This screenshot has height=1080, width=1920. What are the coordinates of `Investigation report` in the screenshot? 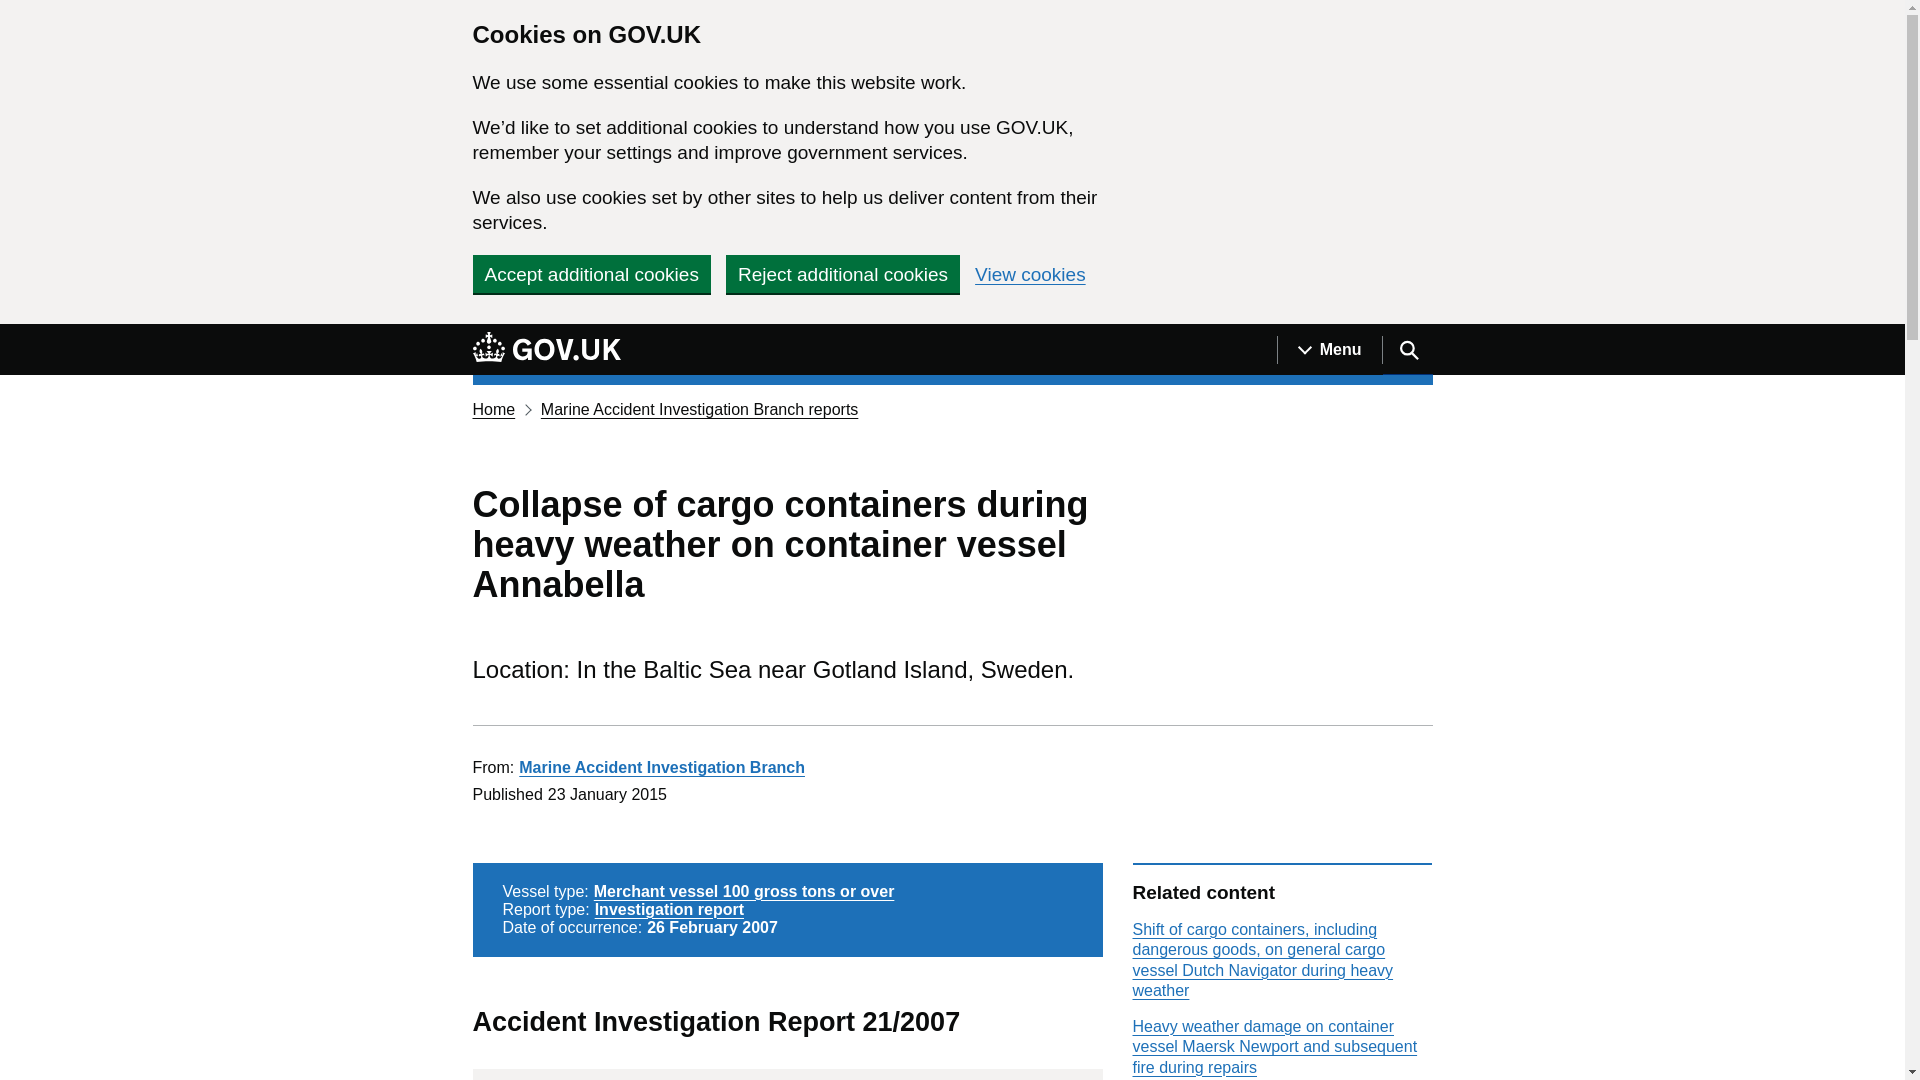 It's located at (670, 909).